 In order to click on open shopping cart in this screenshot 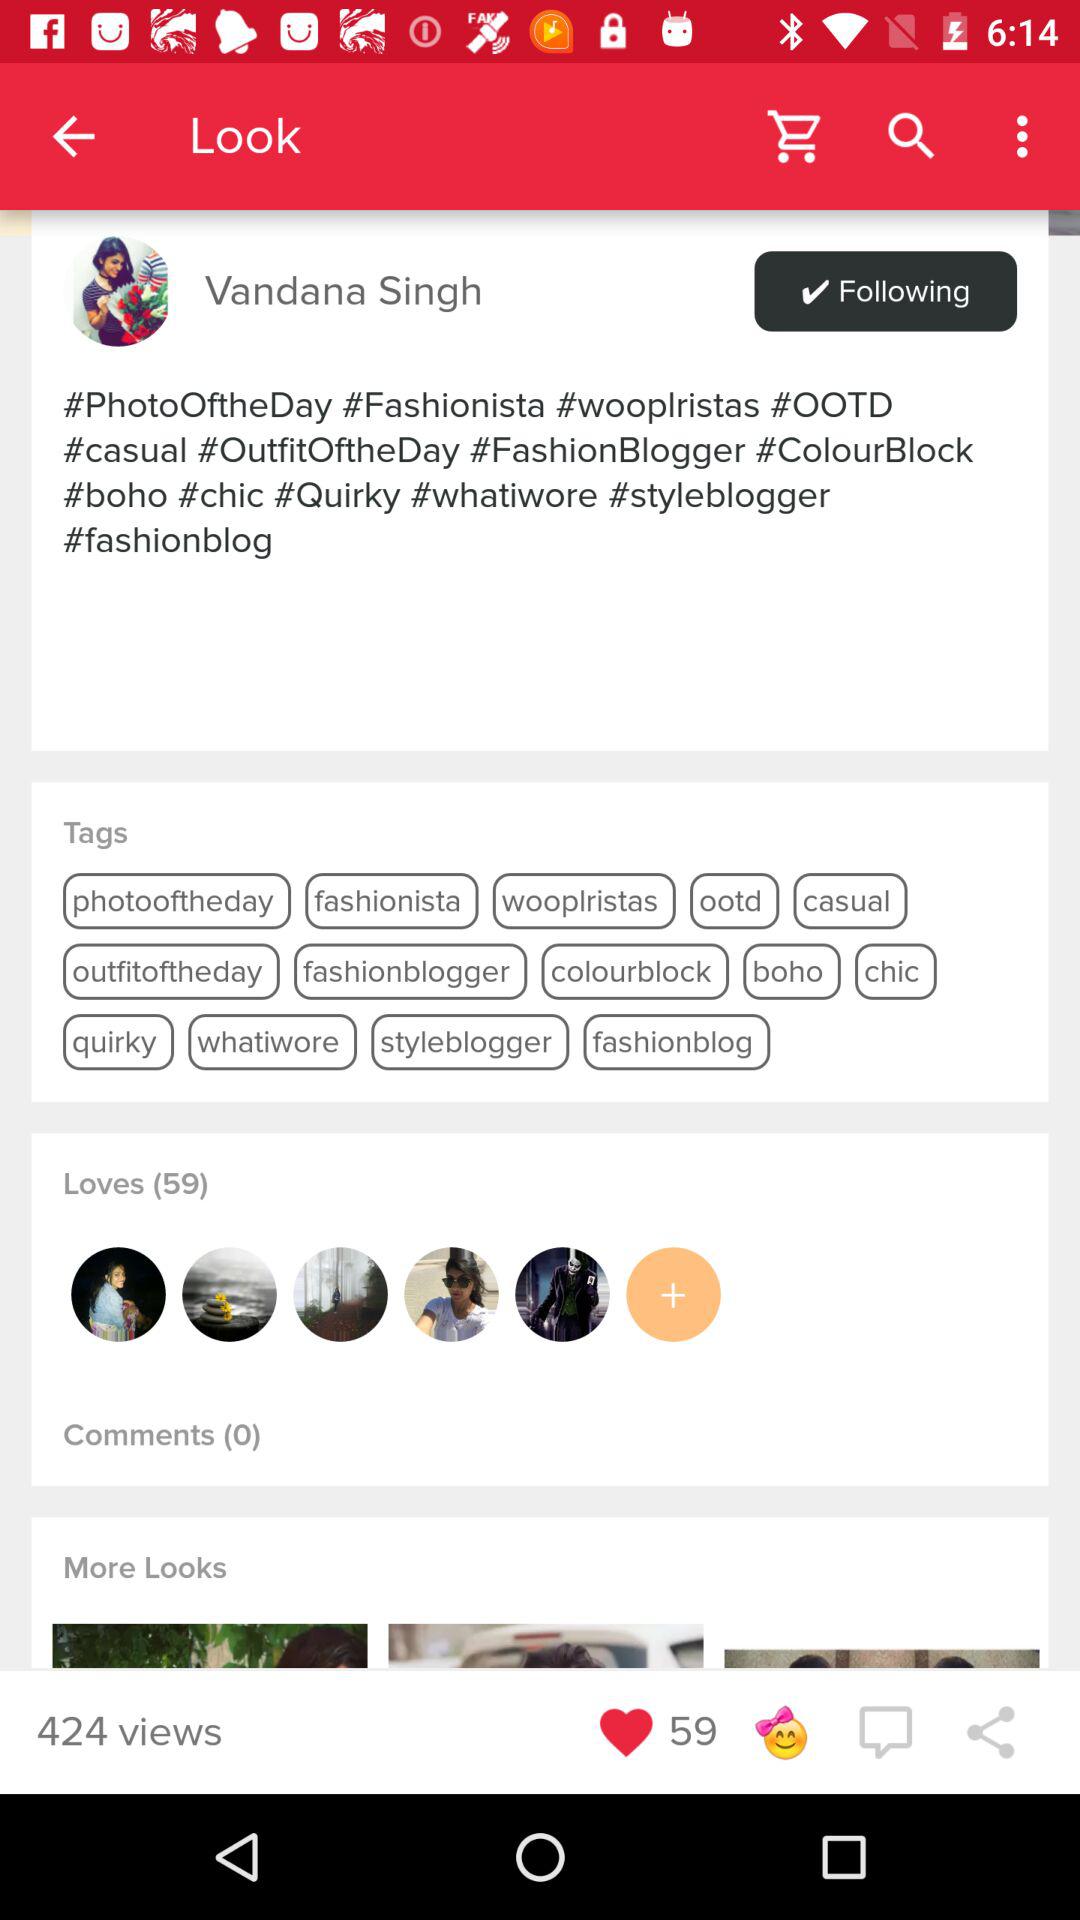, I will do `click(796, 136)`.